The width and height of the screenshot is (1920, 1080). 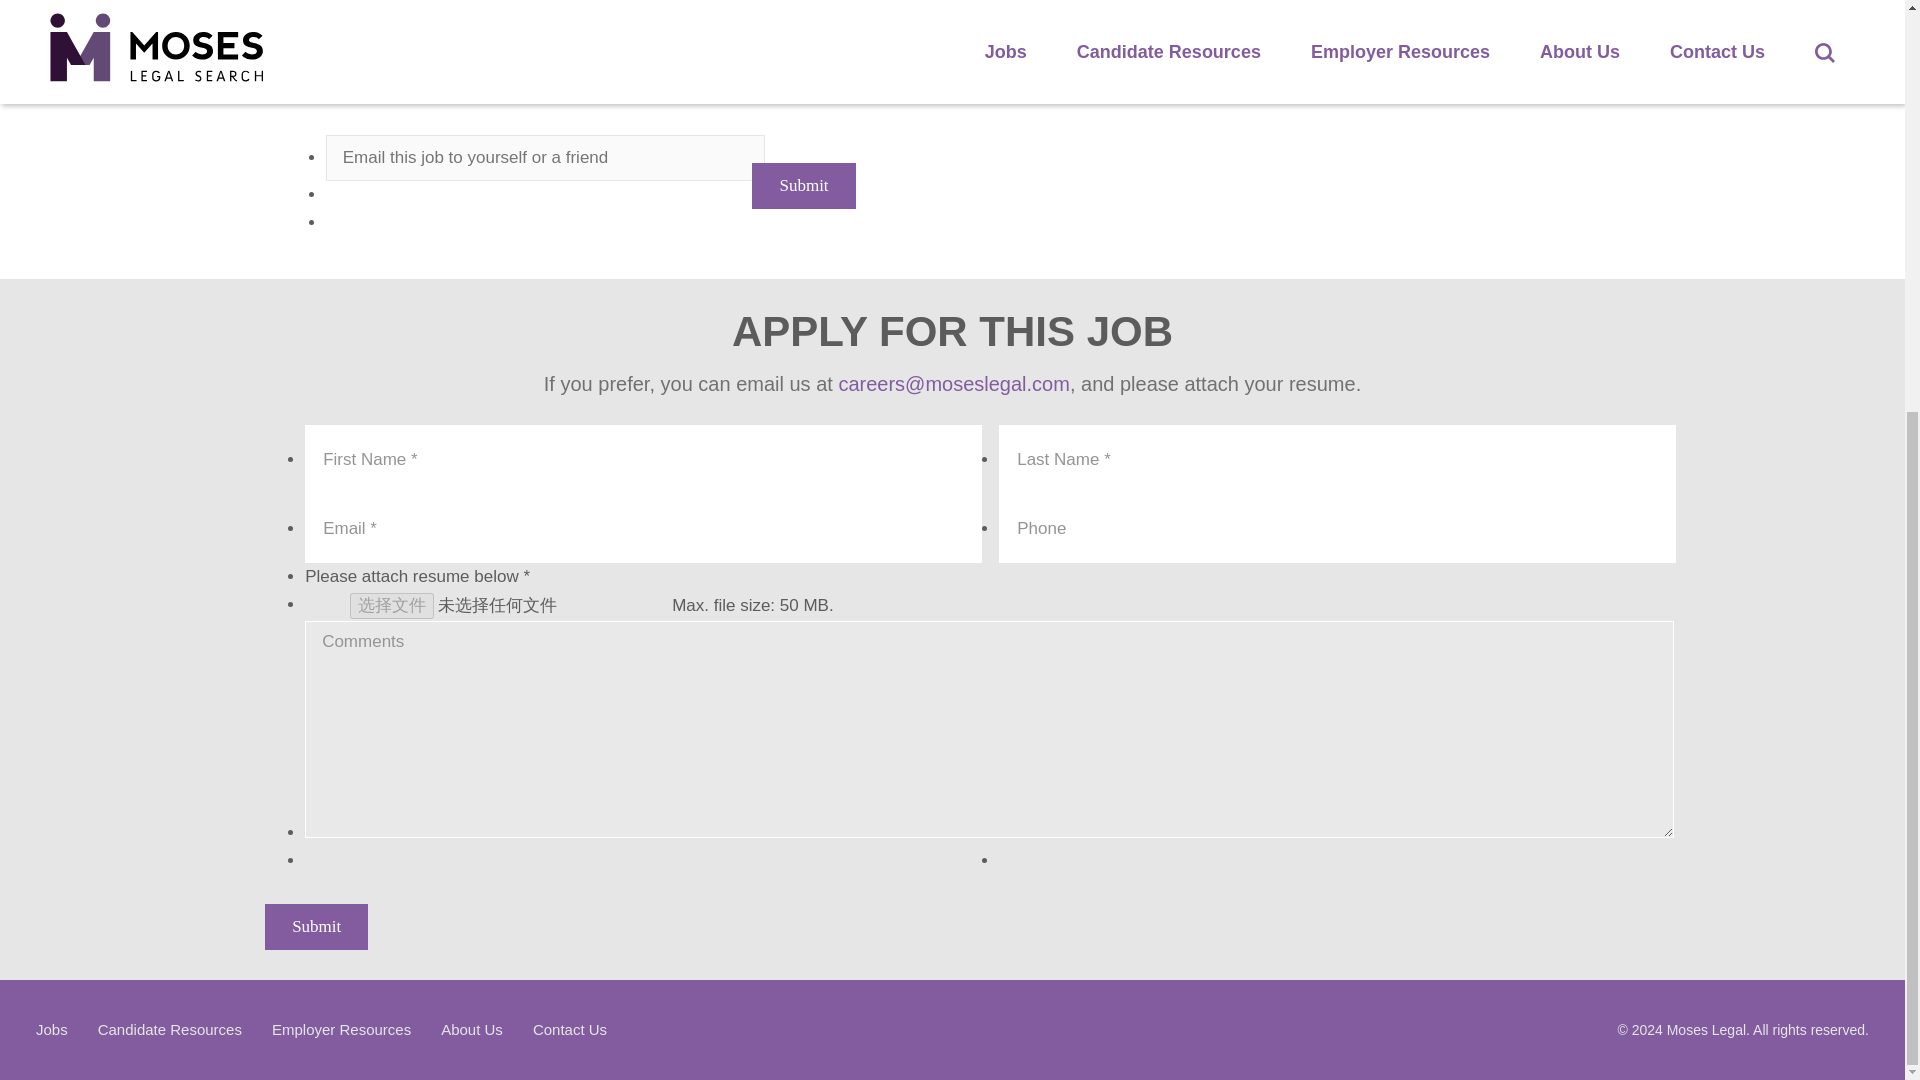 What do you see at coordinates (341, 1028) in the screenshot?
I see `Employer Resources` at bounding box center [341, 1028].